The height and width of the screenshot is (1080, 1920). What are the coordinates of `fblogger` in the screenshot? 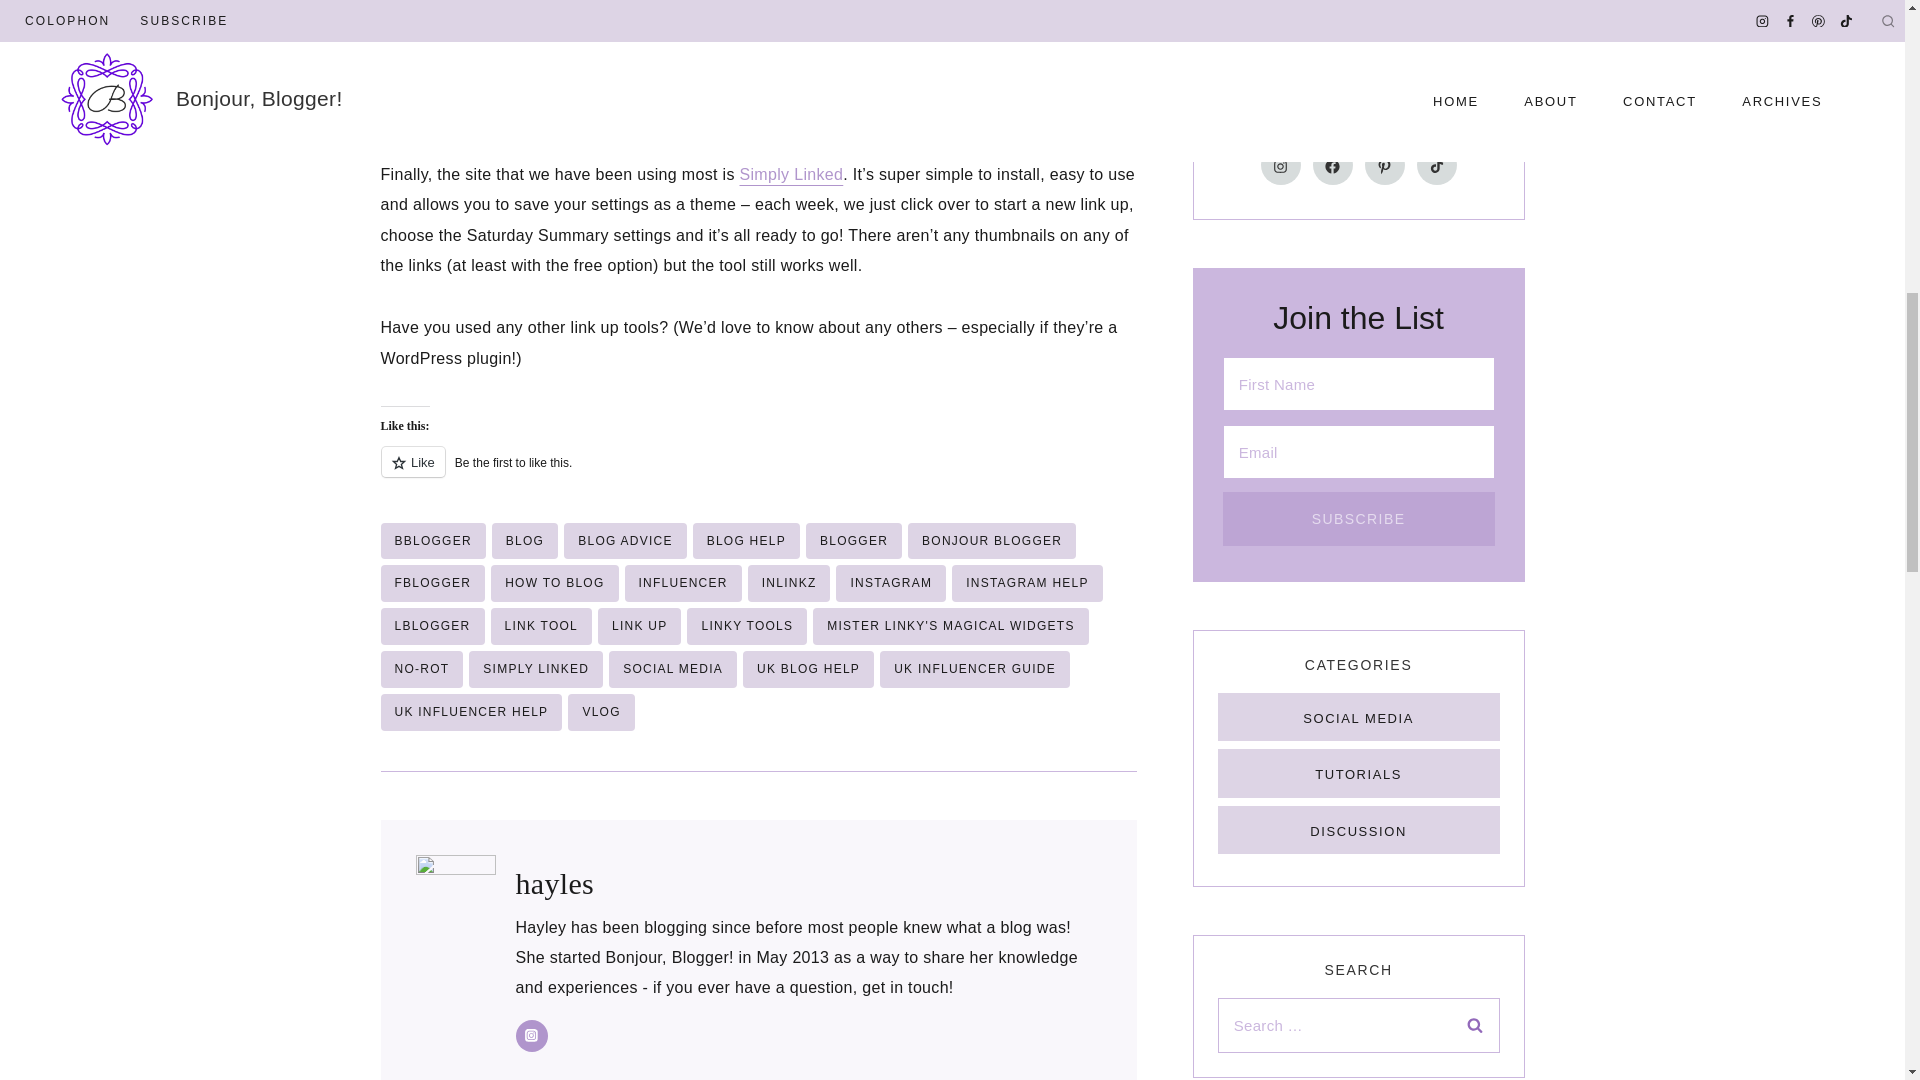 It's located at (432, 582).